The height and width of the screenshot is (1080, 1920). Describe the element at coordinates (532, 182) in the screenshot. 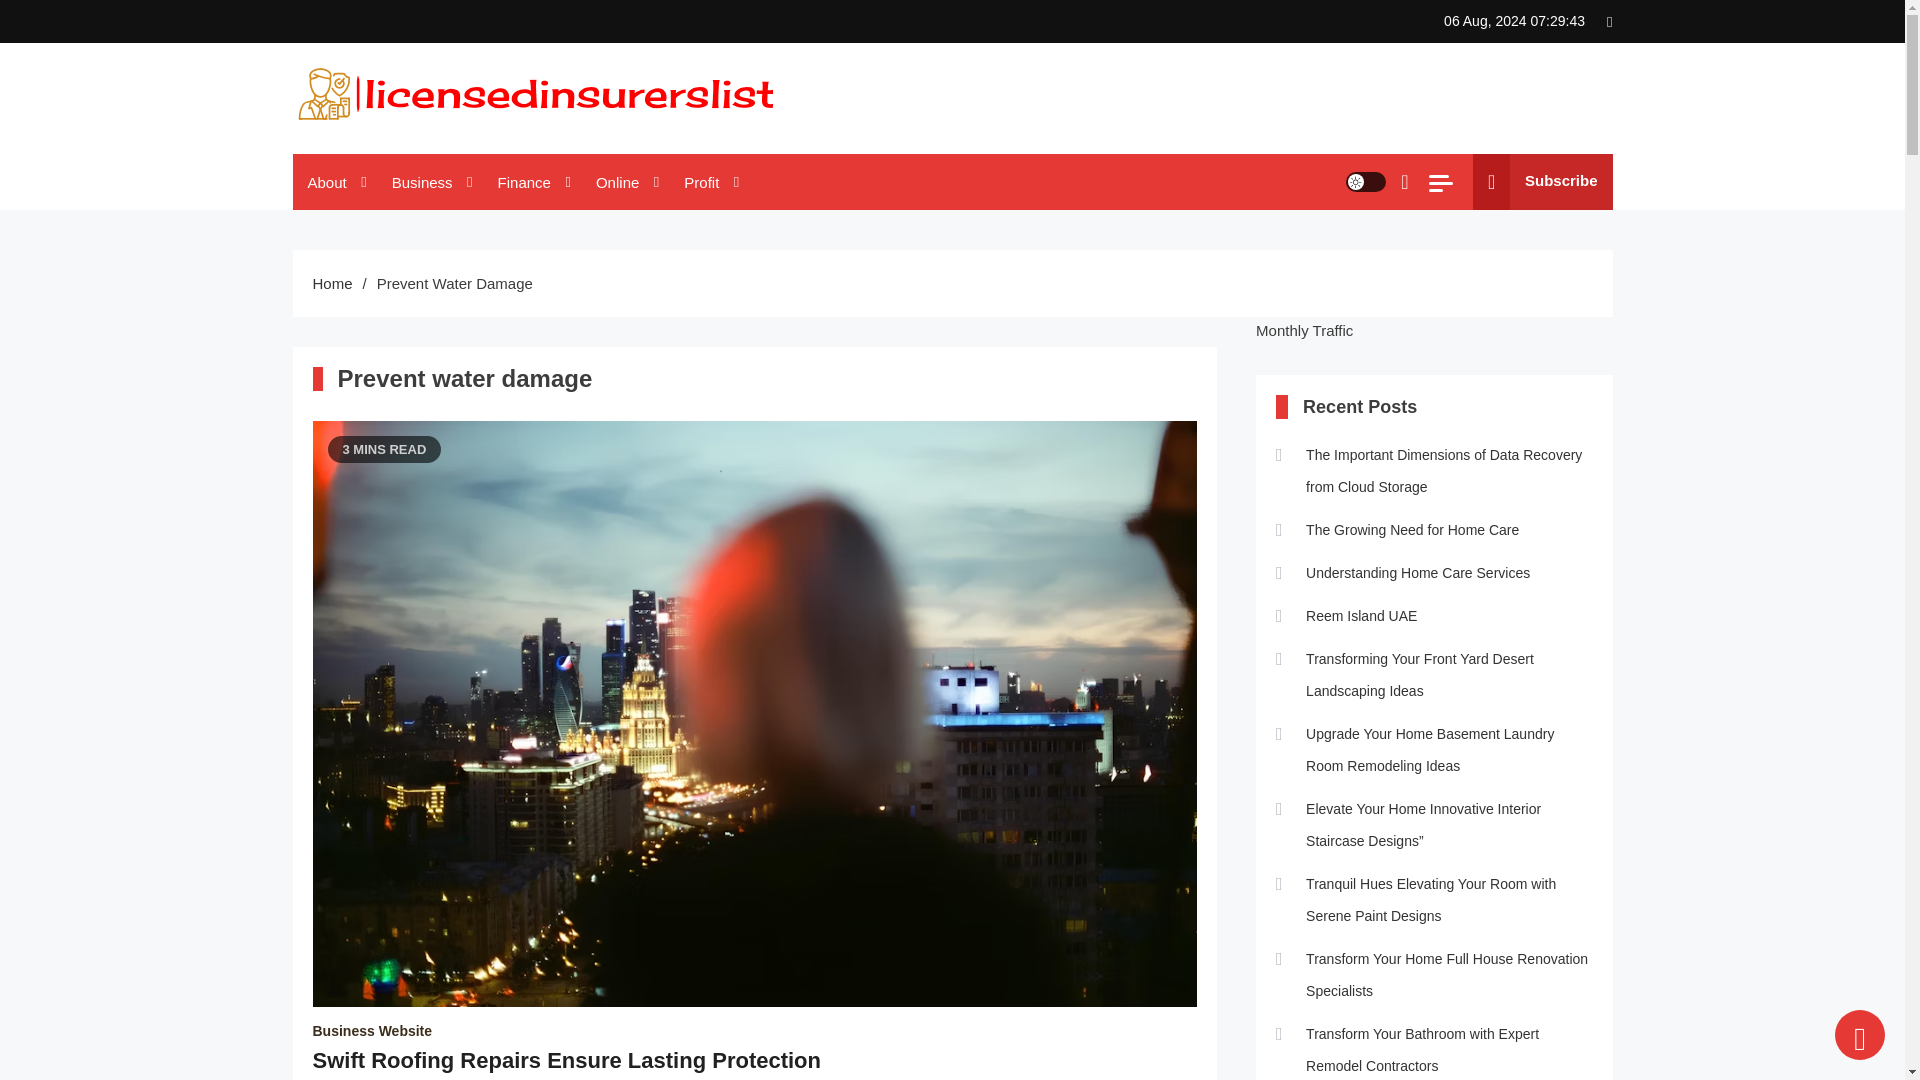

I see `Finance` at that location.